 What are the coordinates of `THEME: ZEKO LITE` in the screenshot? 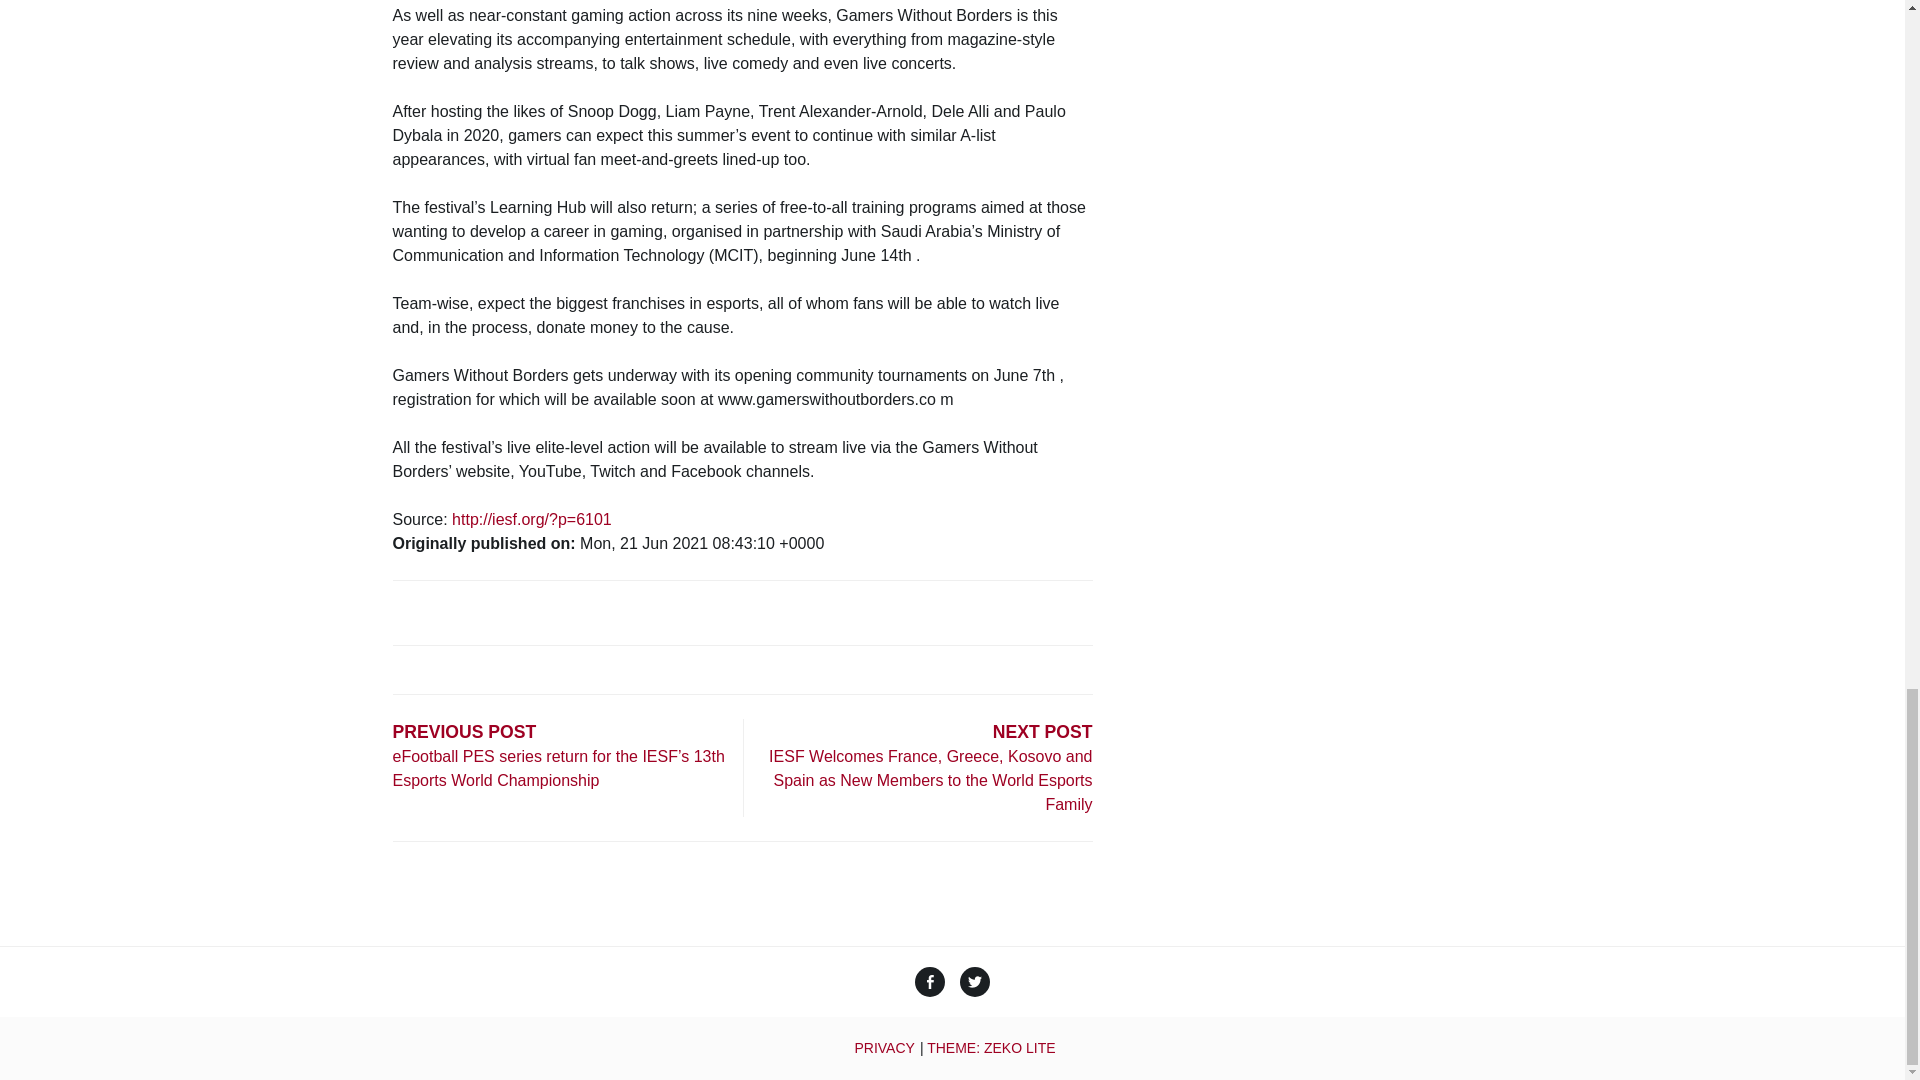 It's located at (990, 1049).